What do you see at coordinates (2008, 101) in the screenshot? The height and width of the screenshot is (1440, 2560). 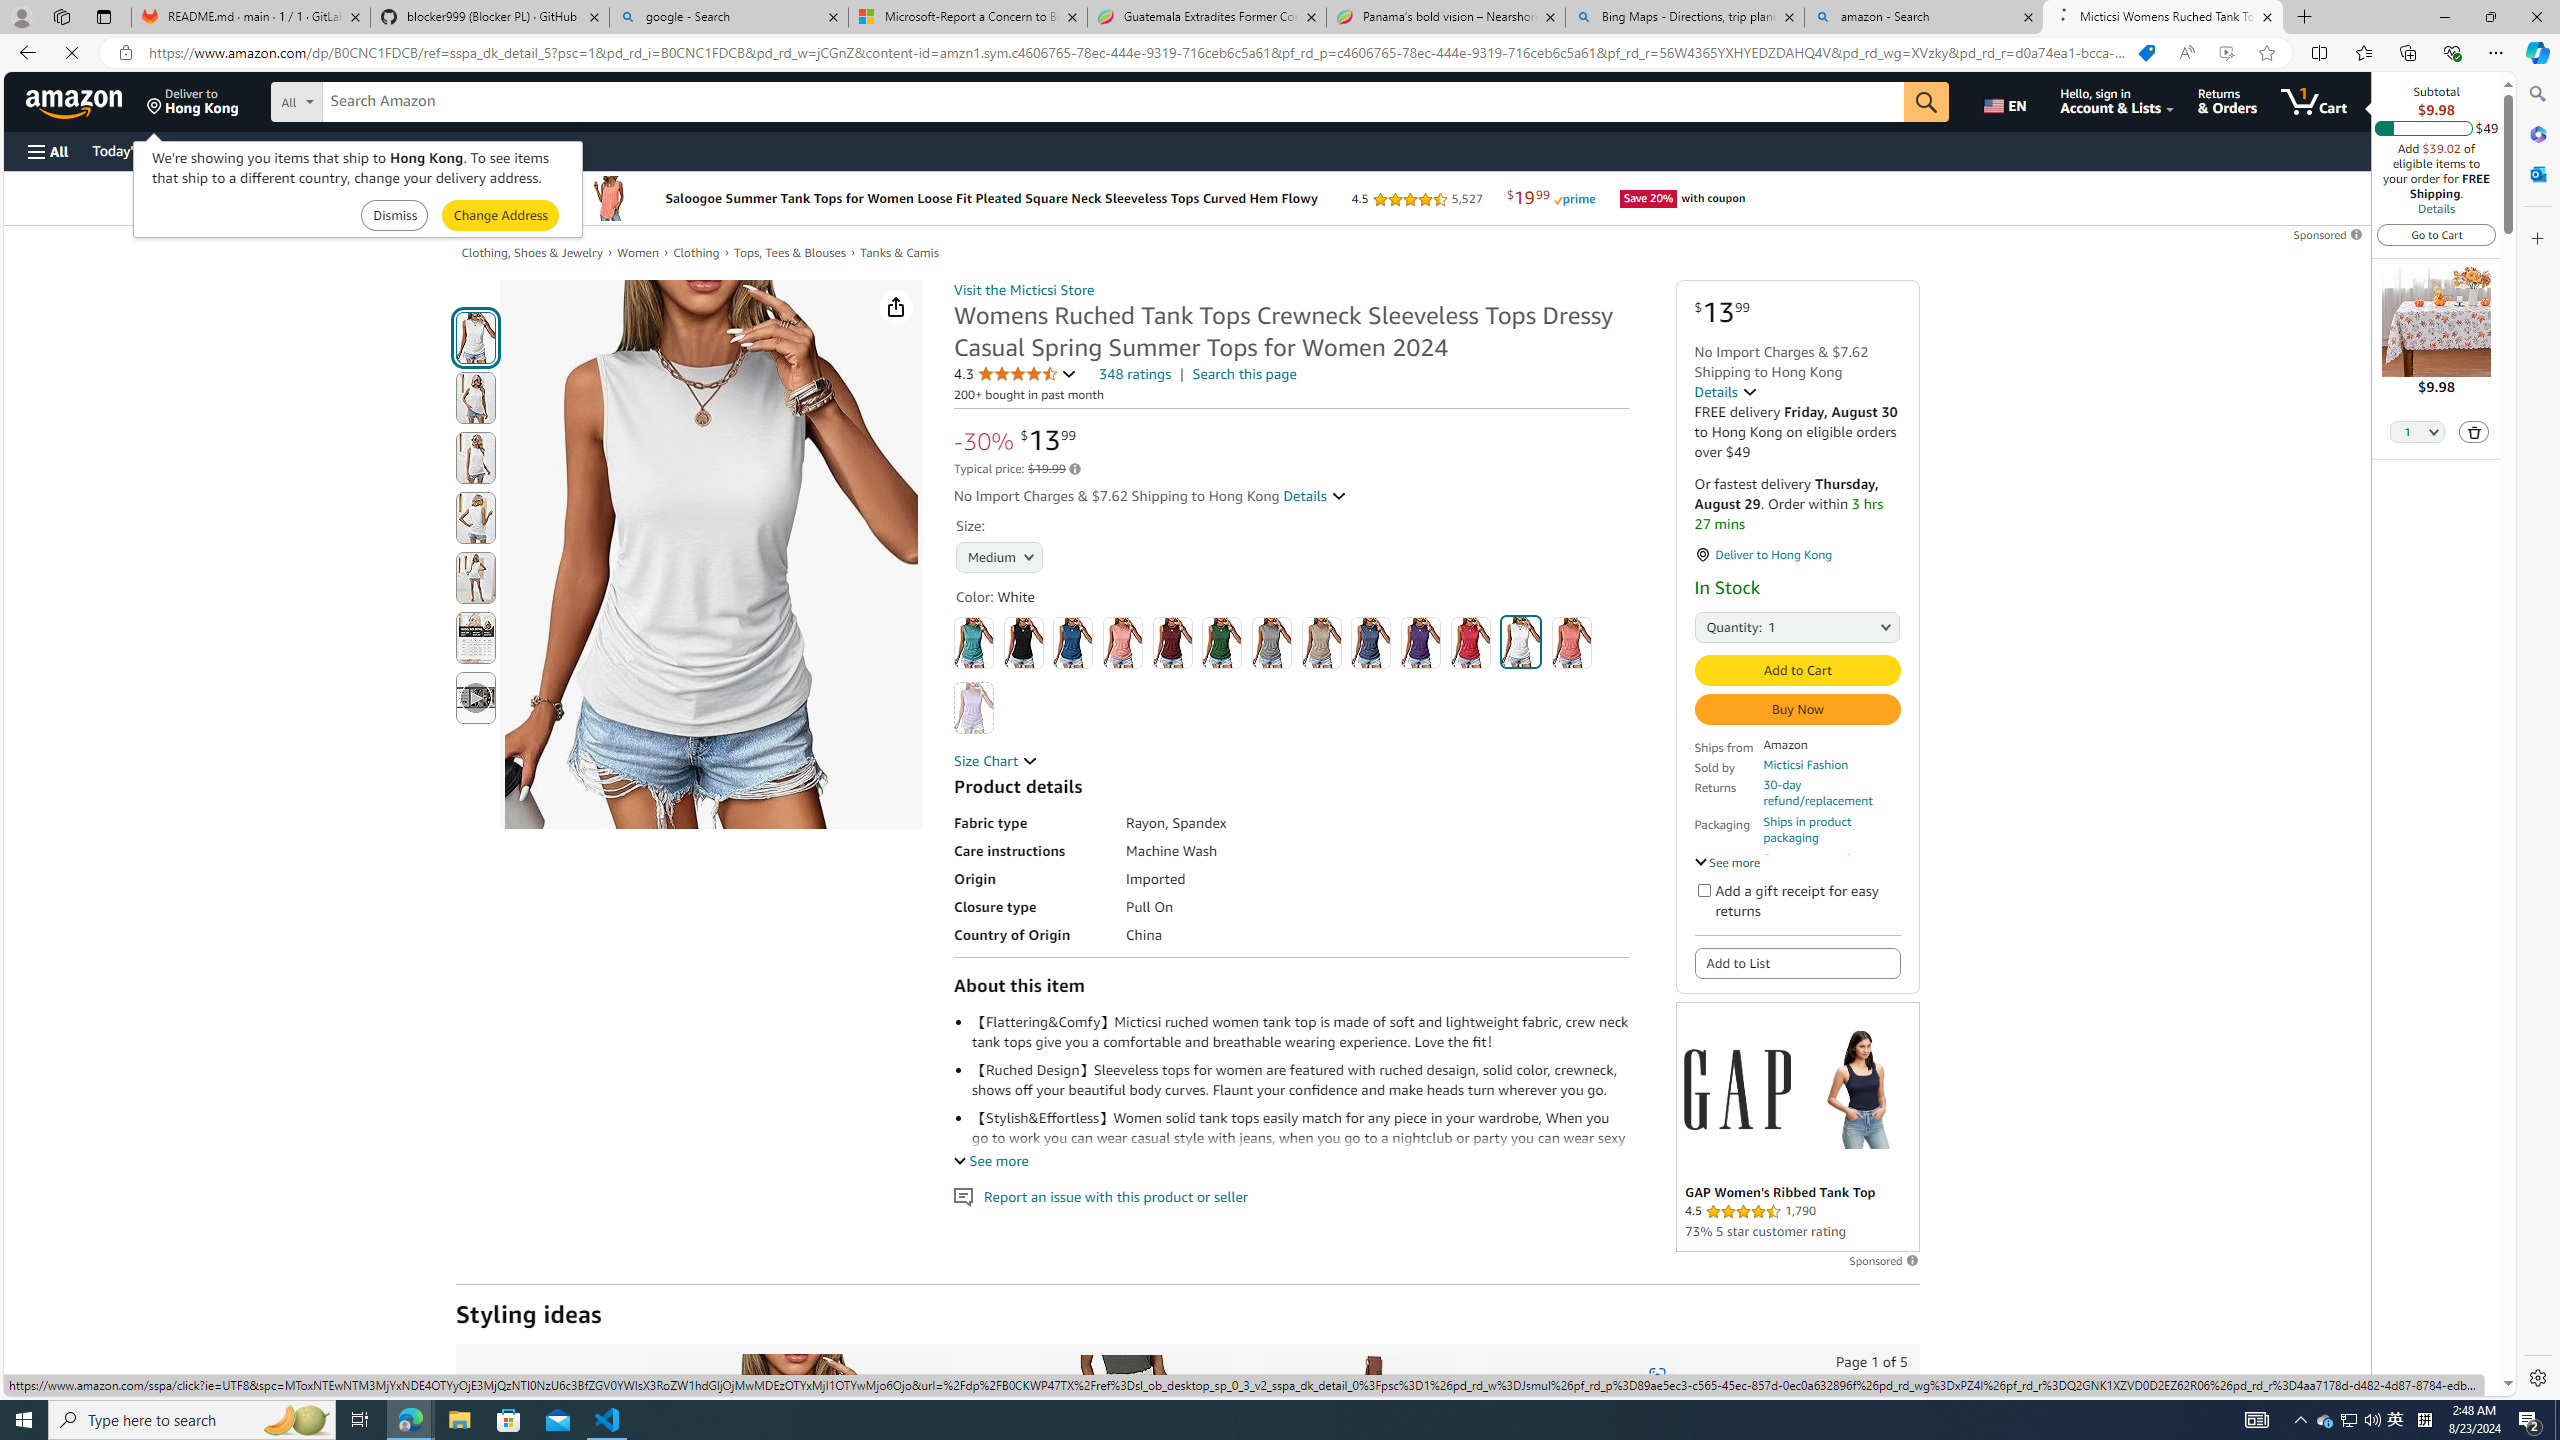 I see `Choose a language for shopping.` at bounding box center [2008, 101].